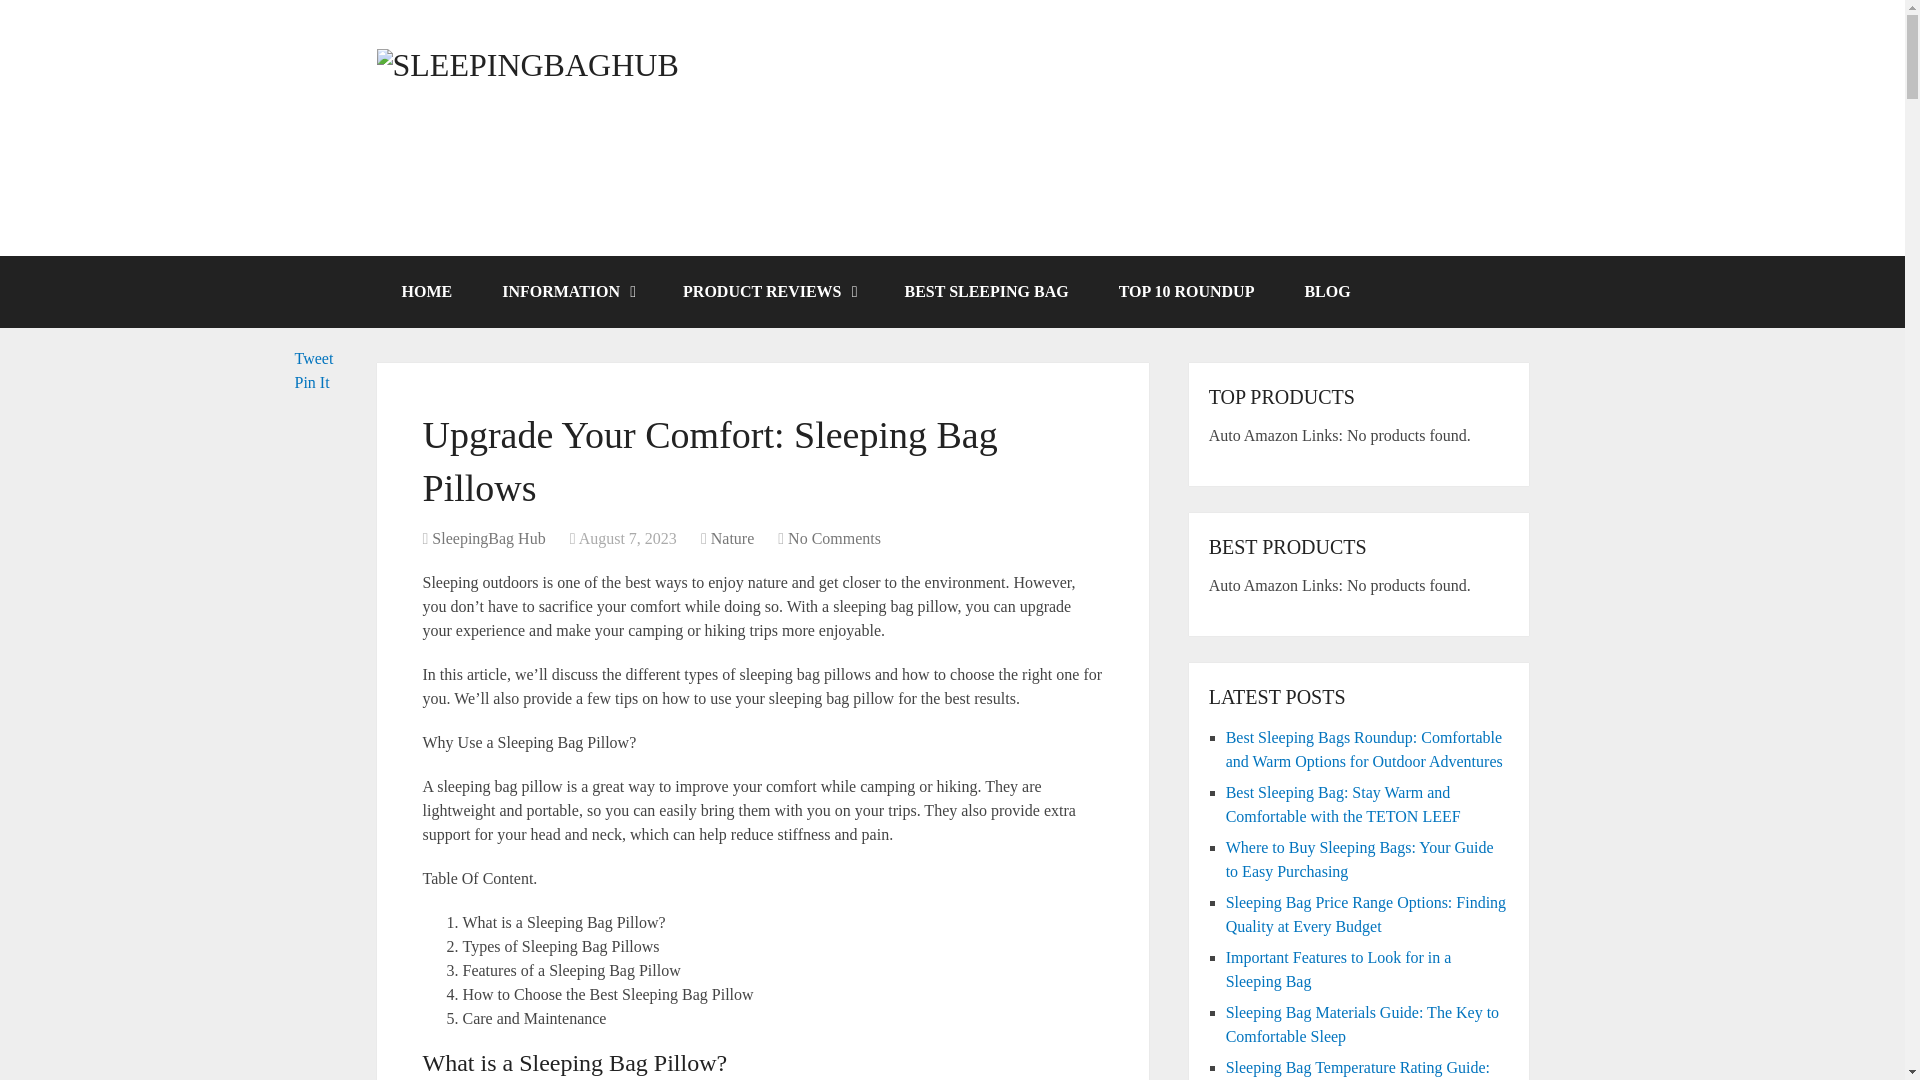 This screenshot has height=1080, width=1920. What do you see at coordinates (1187, 292) in the screenshot?
I see `TOP 10 ROUNDUP` at bounding box center [1187, 292].